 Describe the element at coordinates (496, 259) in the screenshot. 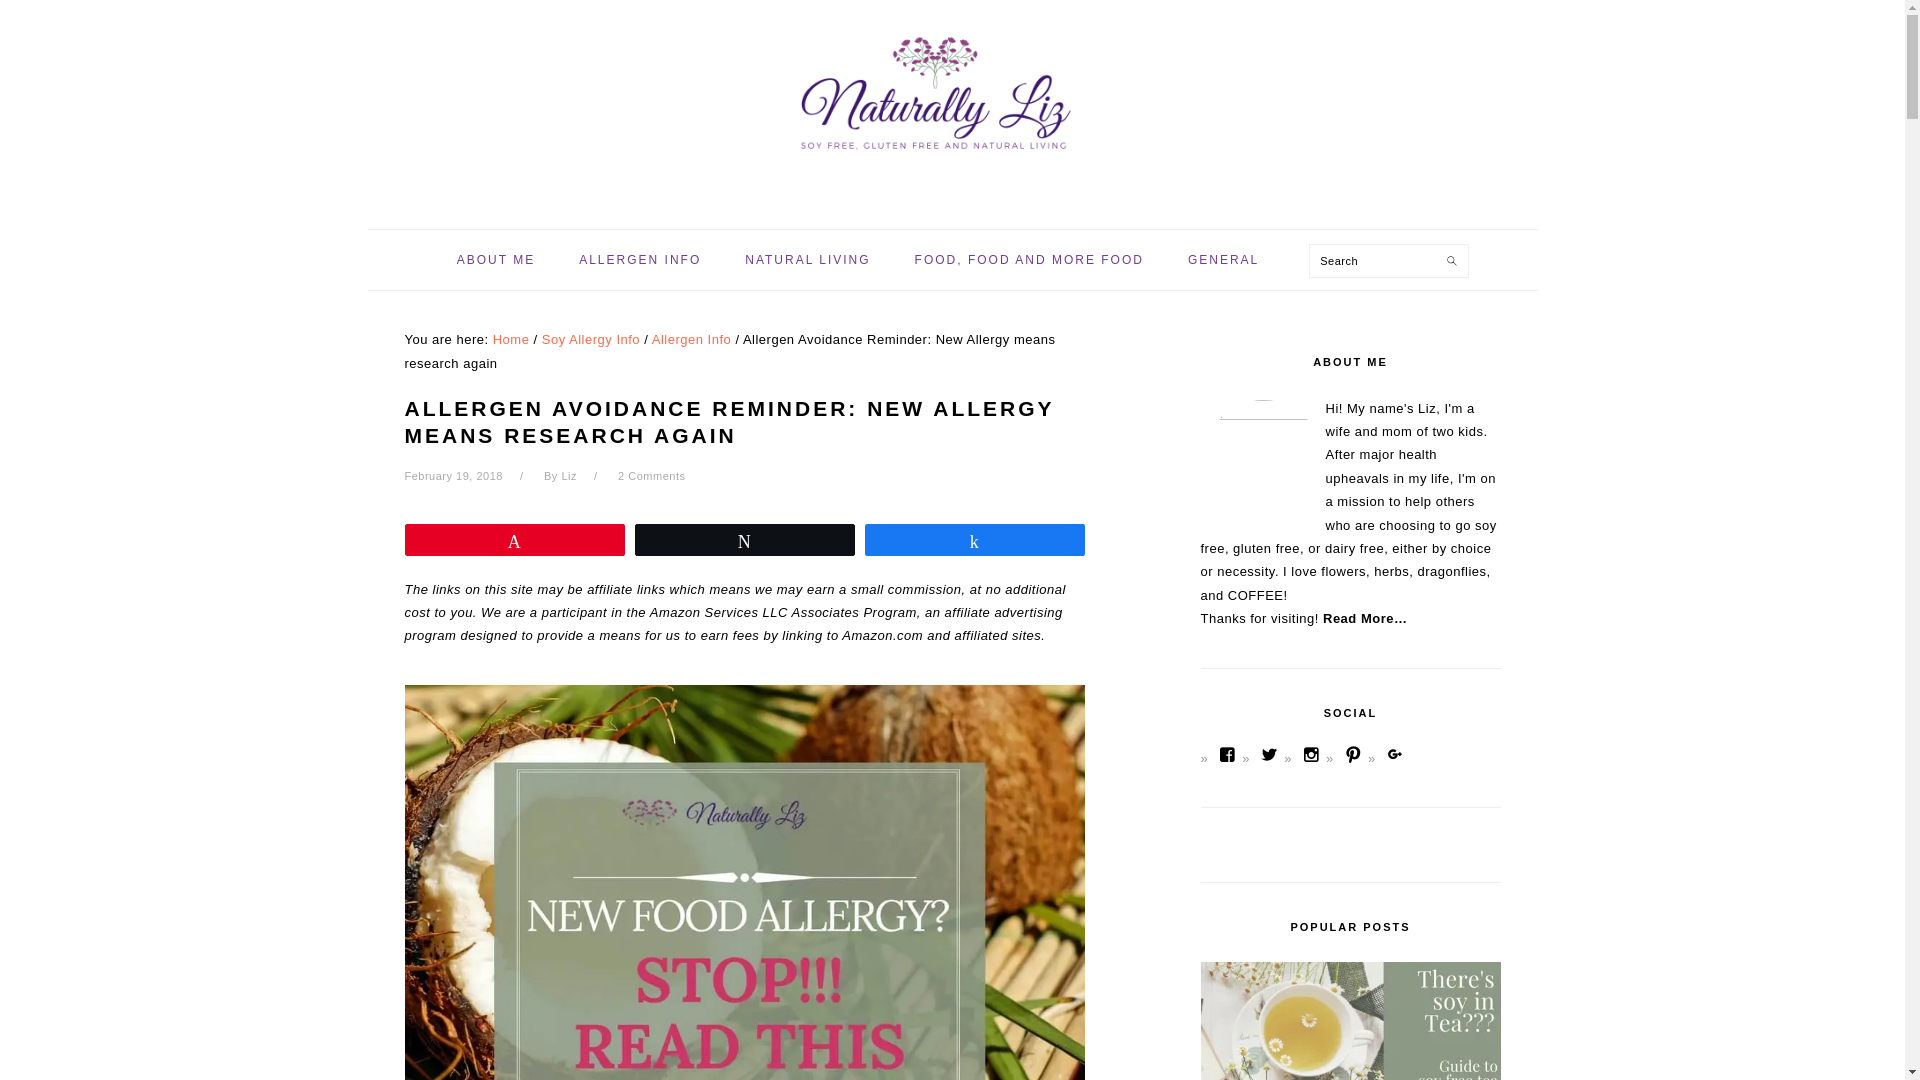

I see `ABOUT ME` at that location.